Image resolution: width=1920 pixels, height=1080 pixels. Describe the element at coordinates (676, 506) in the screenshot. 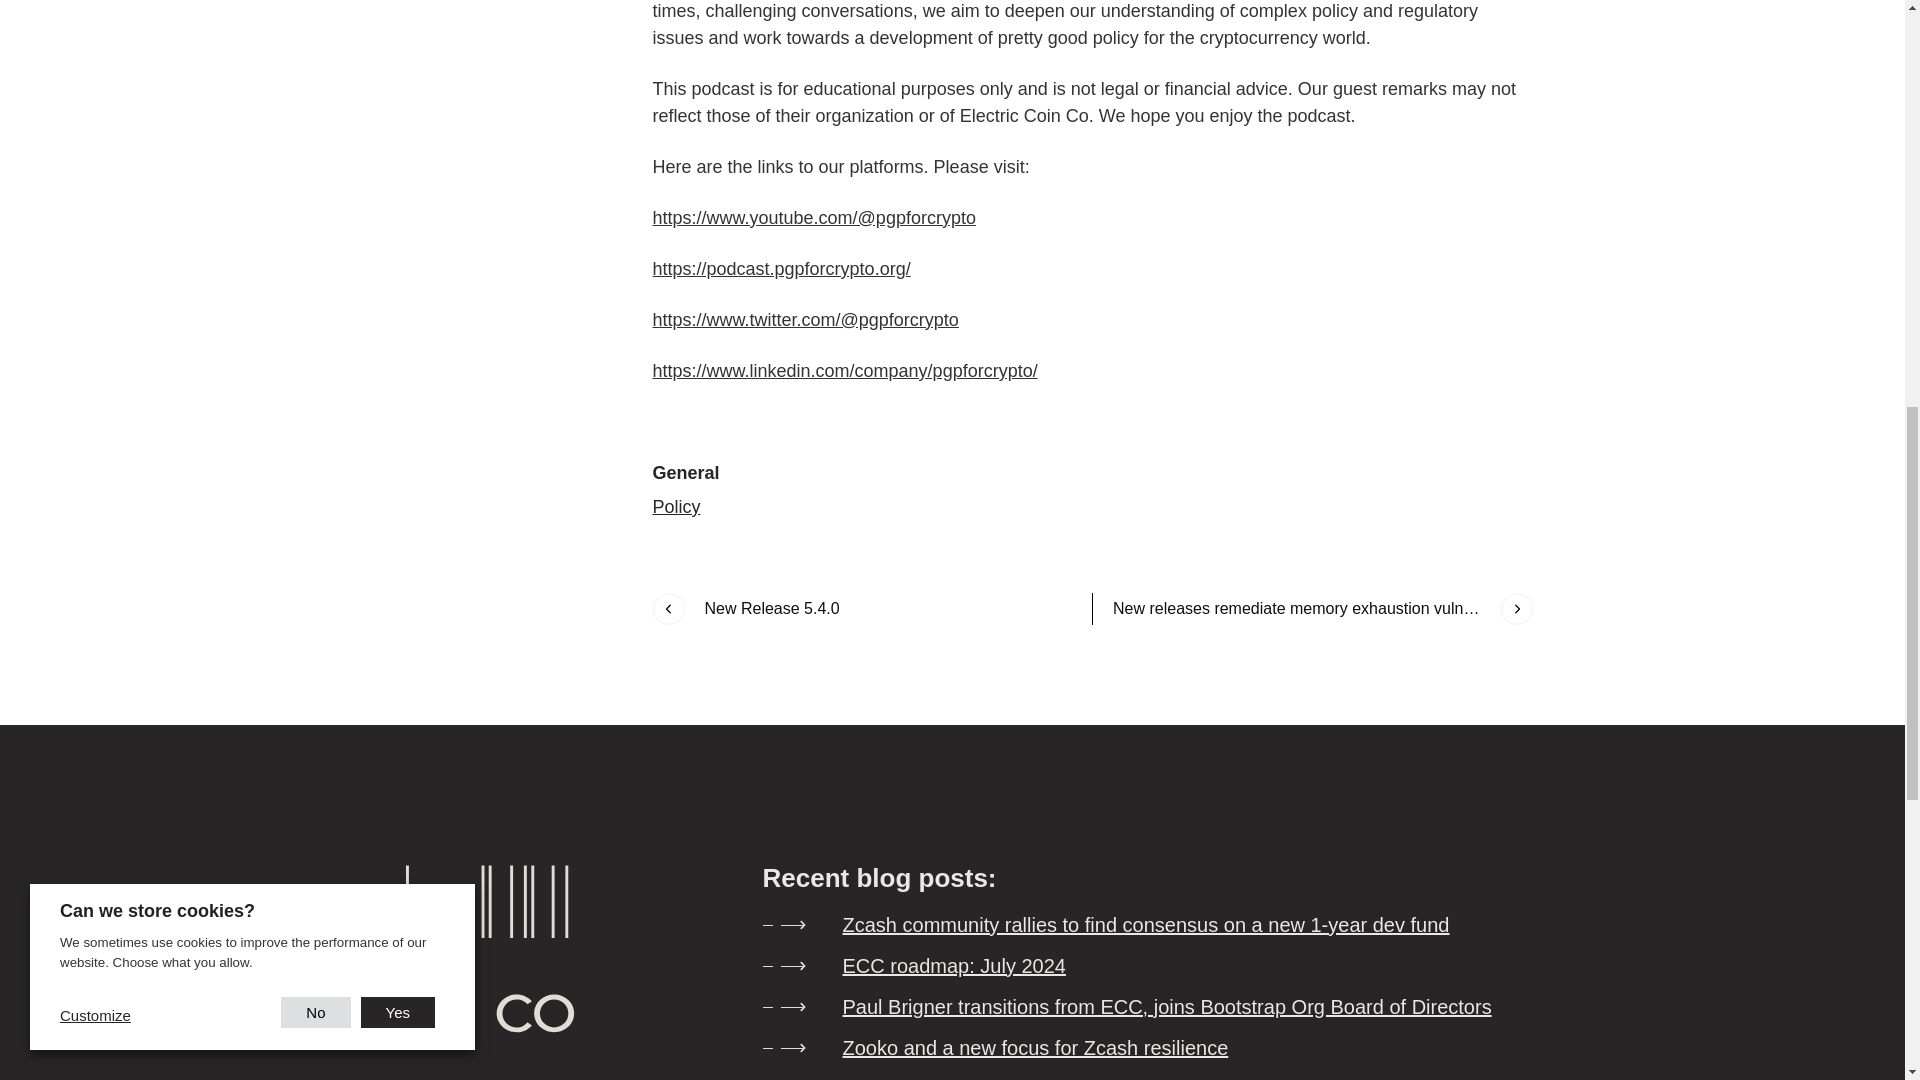

I see `Policy` at that location.